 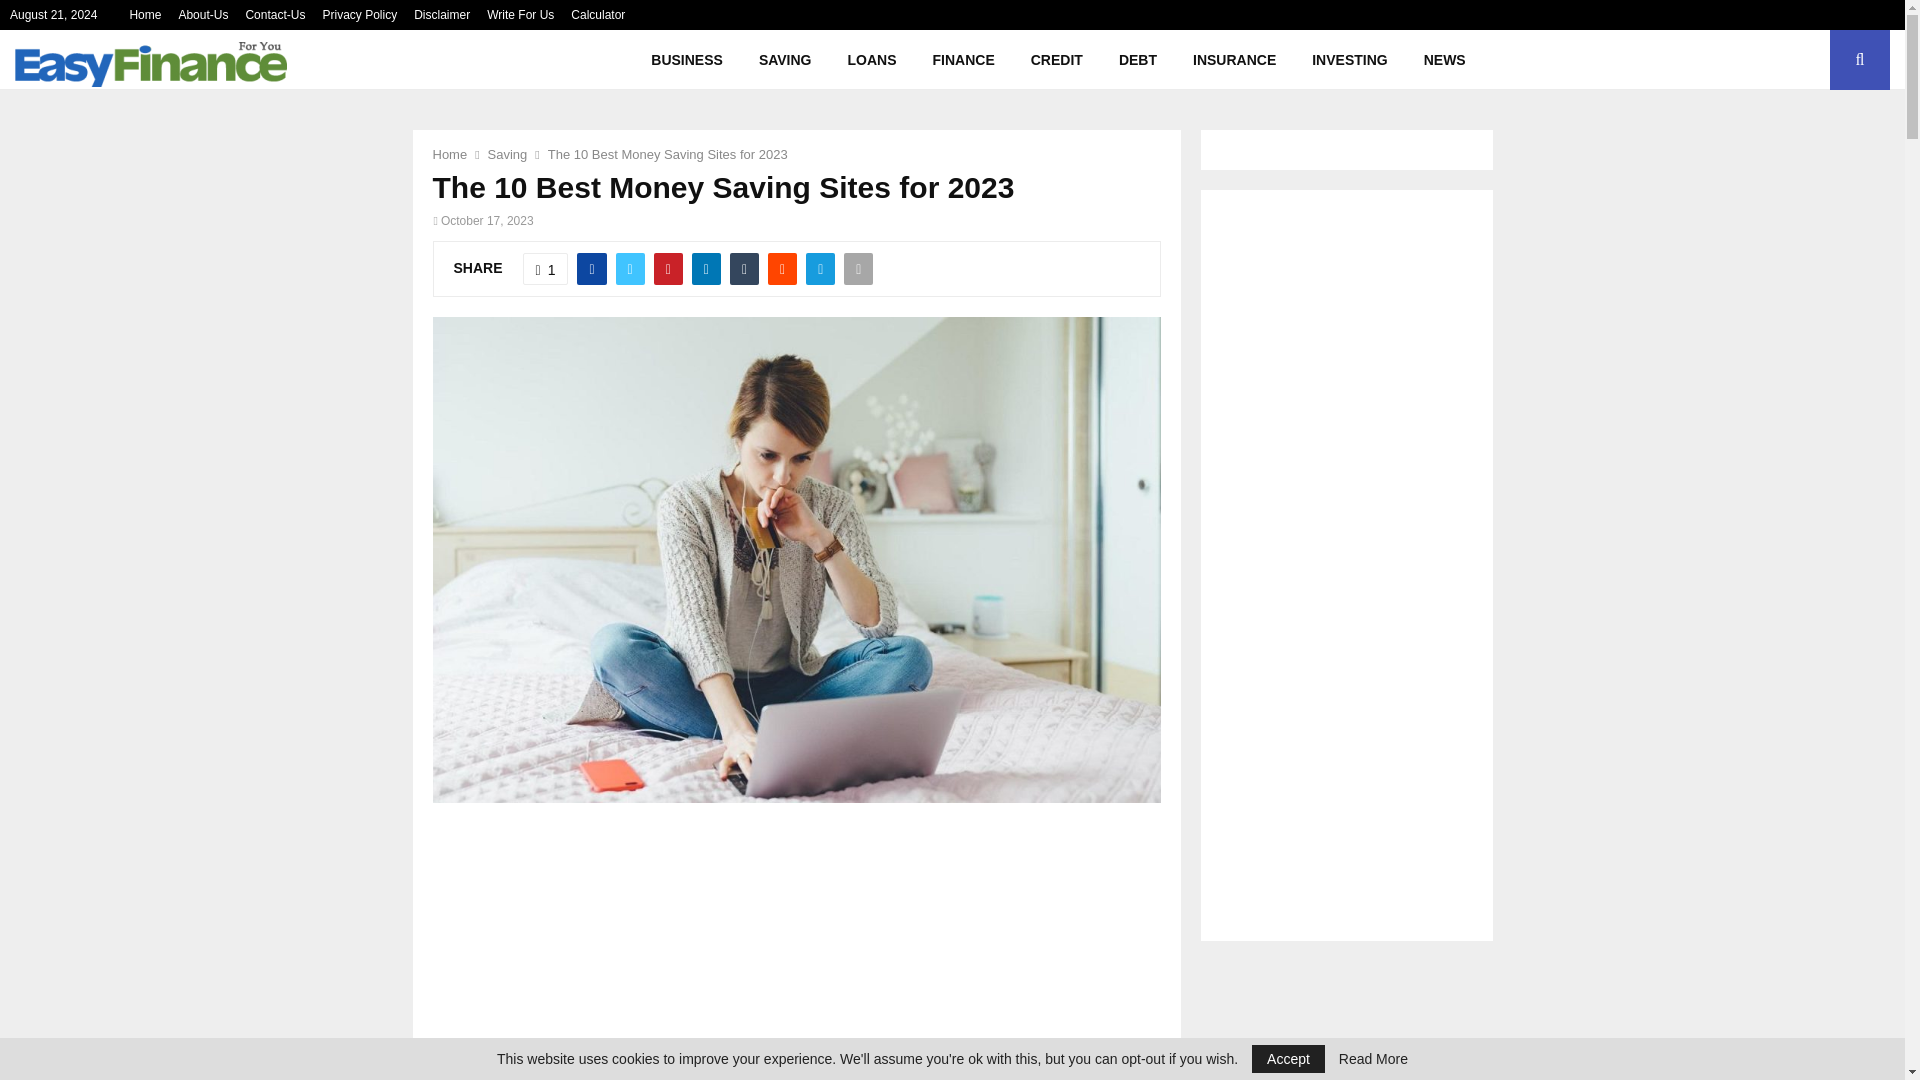 What do you see at coordinates (545, 268) in the screenshot?
I see `Like` at bounding box center [545, 268].